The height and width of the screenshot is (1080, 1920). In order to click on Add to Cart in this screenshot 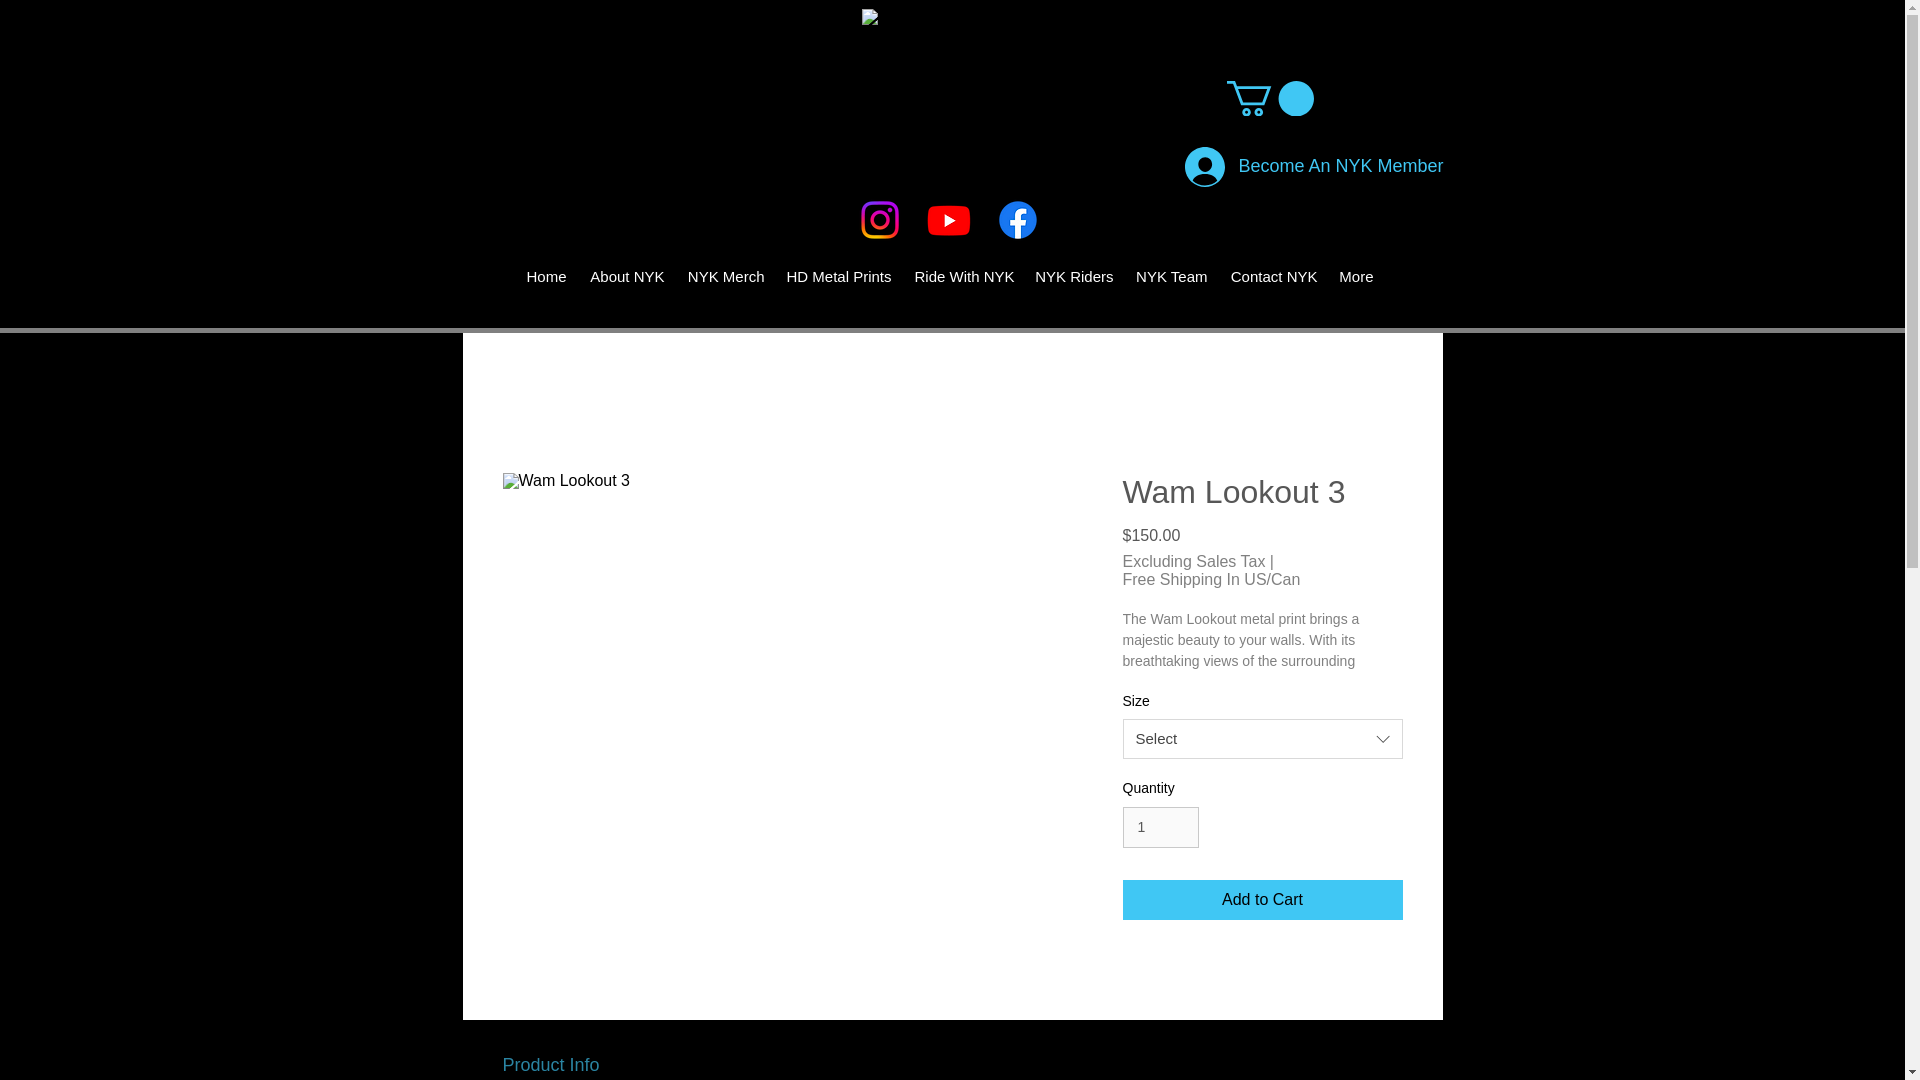, I will do `click(1261, 900)`.